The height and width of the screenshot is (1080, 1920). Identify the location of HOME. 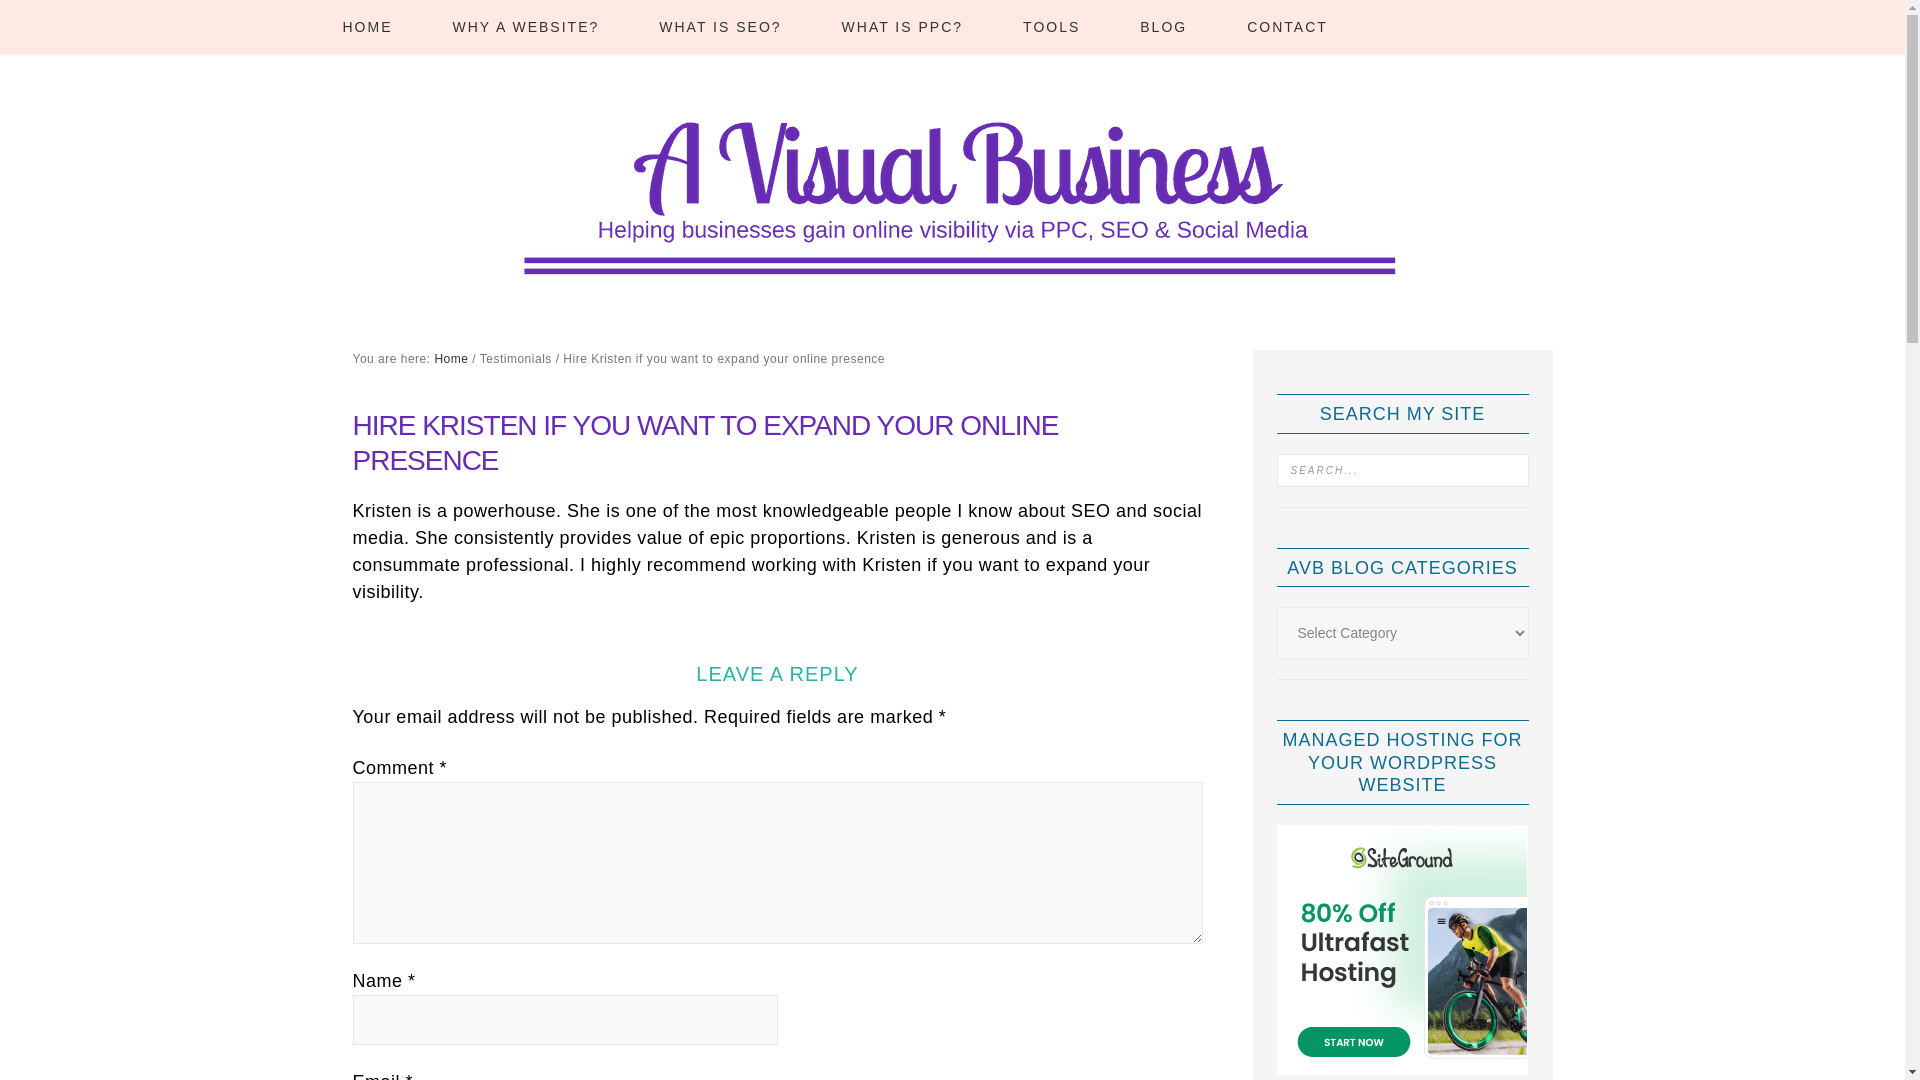
(366, 28).